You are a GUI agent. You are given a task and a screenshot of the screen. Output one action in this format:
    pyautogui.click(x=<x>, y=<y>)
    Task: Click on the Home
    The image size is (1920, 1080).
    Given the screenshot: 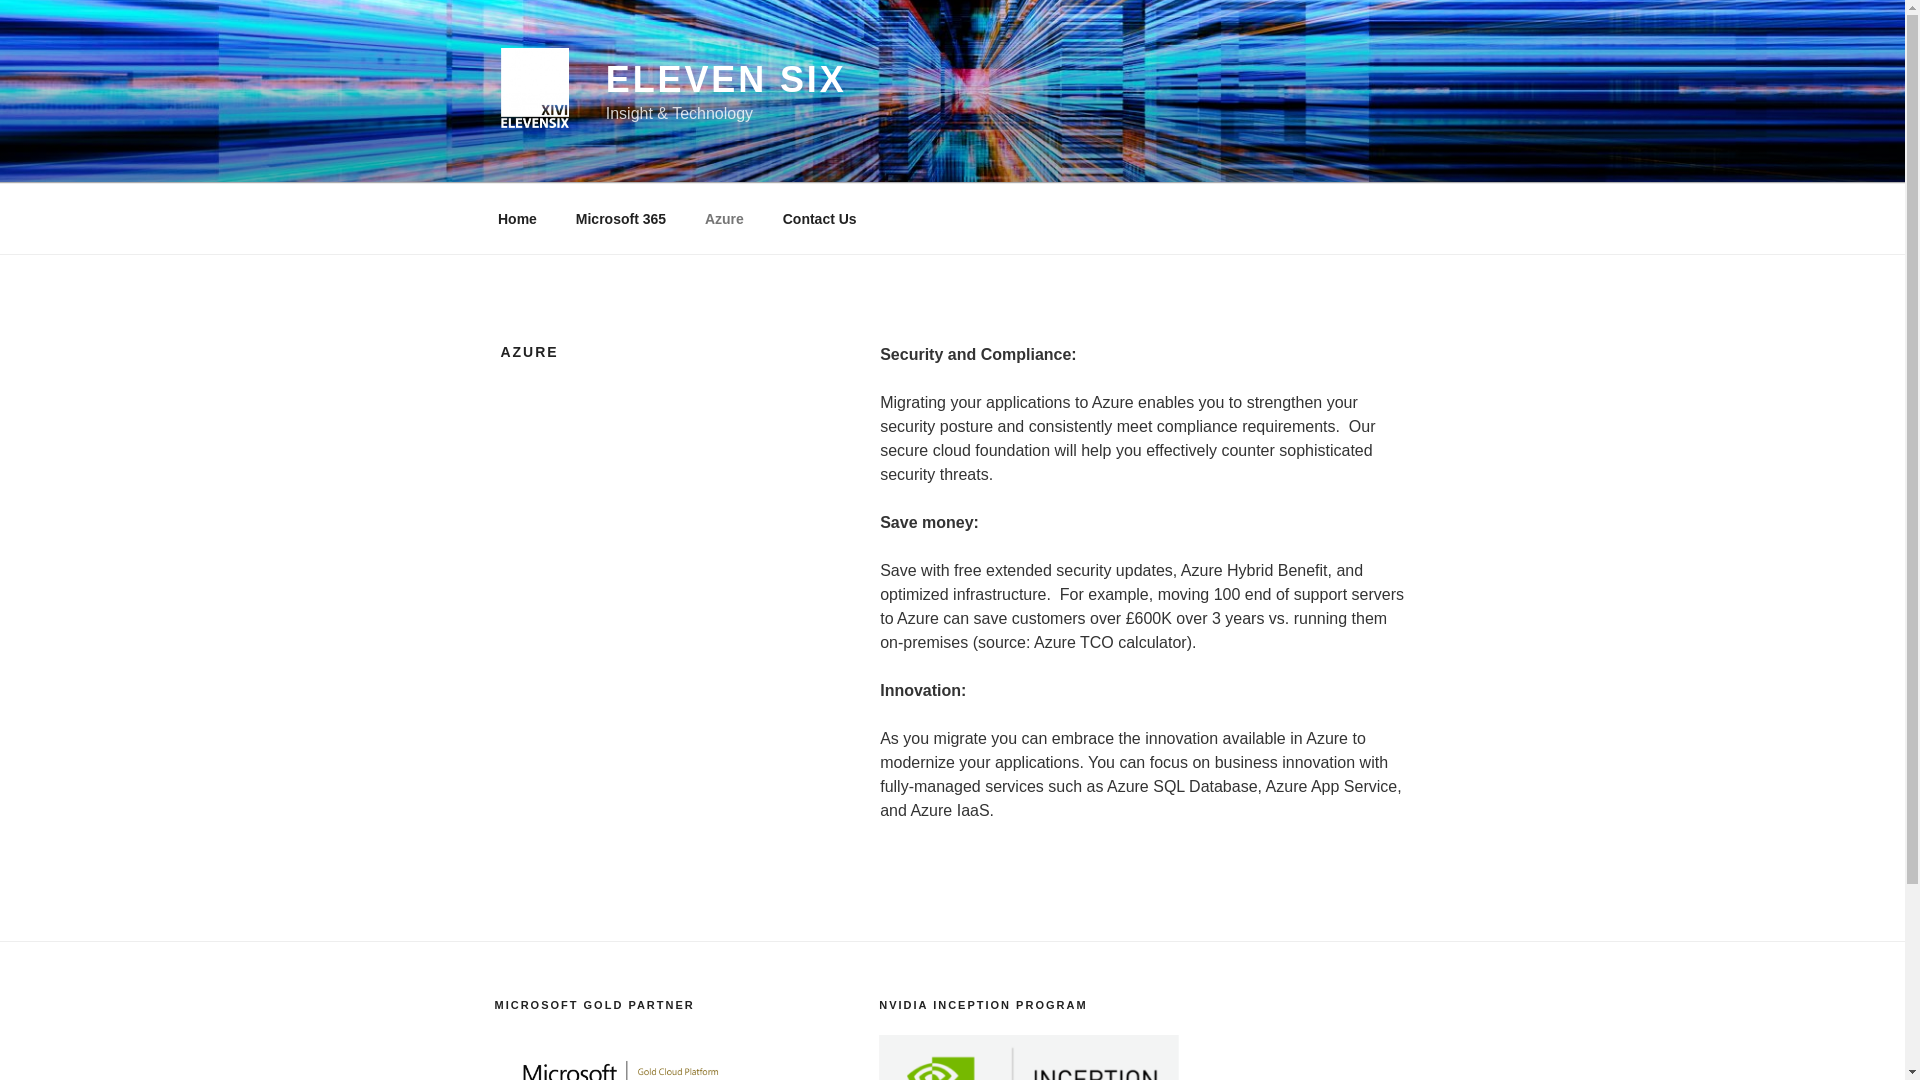 What is the action you would take?
    pyautogui.click(x=517, y=218)
    